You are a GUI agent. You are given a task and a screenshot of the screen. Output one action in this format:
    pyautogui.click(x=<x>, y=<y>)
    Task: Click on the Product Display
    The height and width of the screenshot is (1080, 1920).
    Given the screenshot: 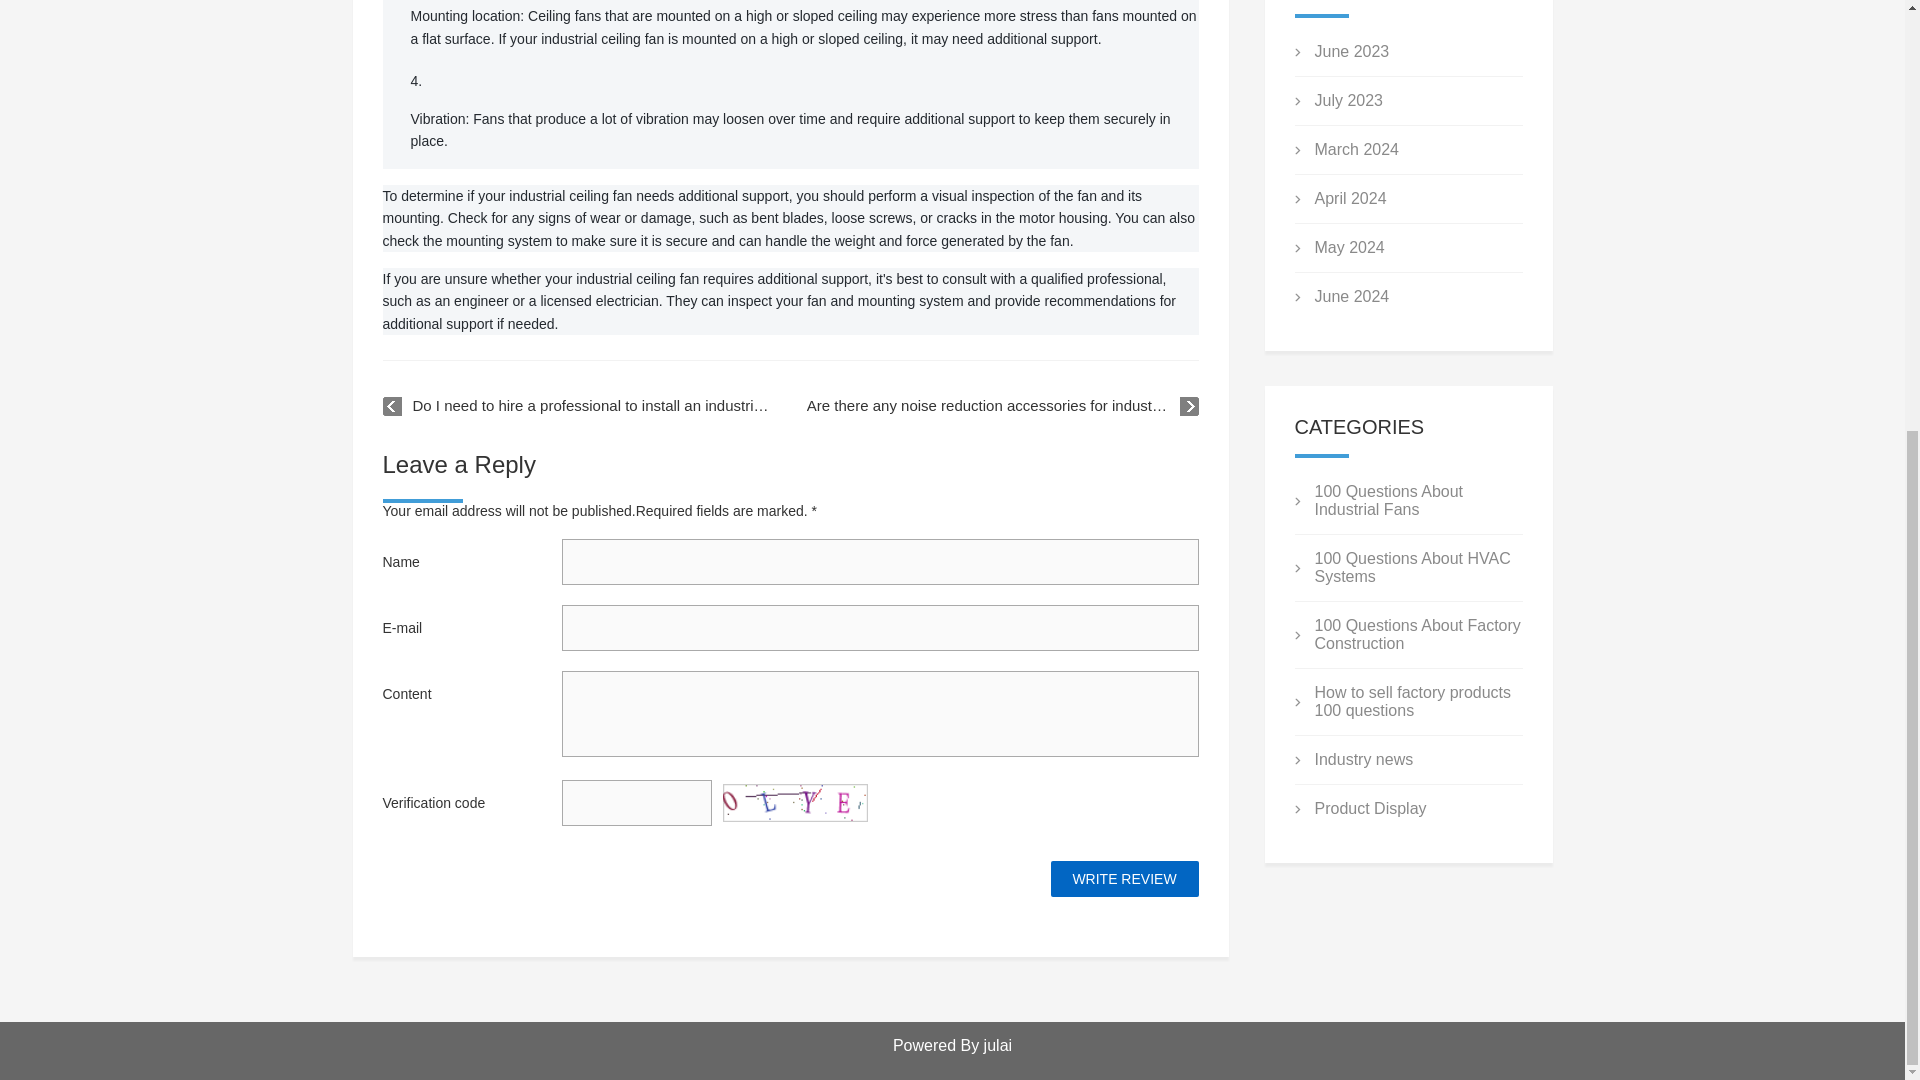 What is the action you would take?
    pyautogui.click(x=1370, y=808)
    